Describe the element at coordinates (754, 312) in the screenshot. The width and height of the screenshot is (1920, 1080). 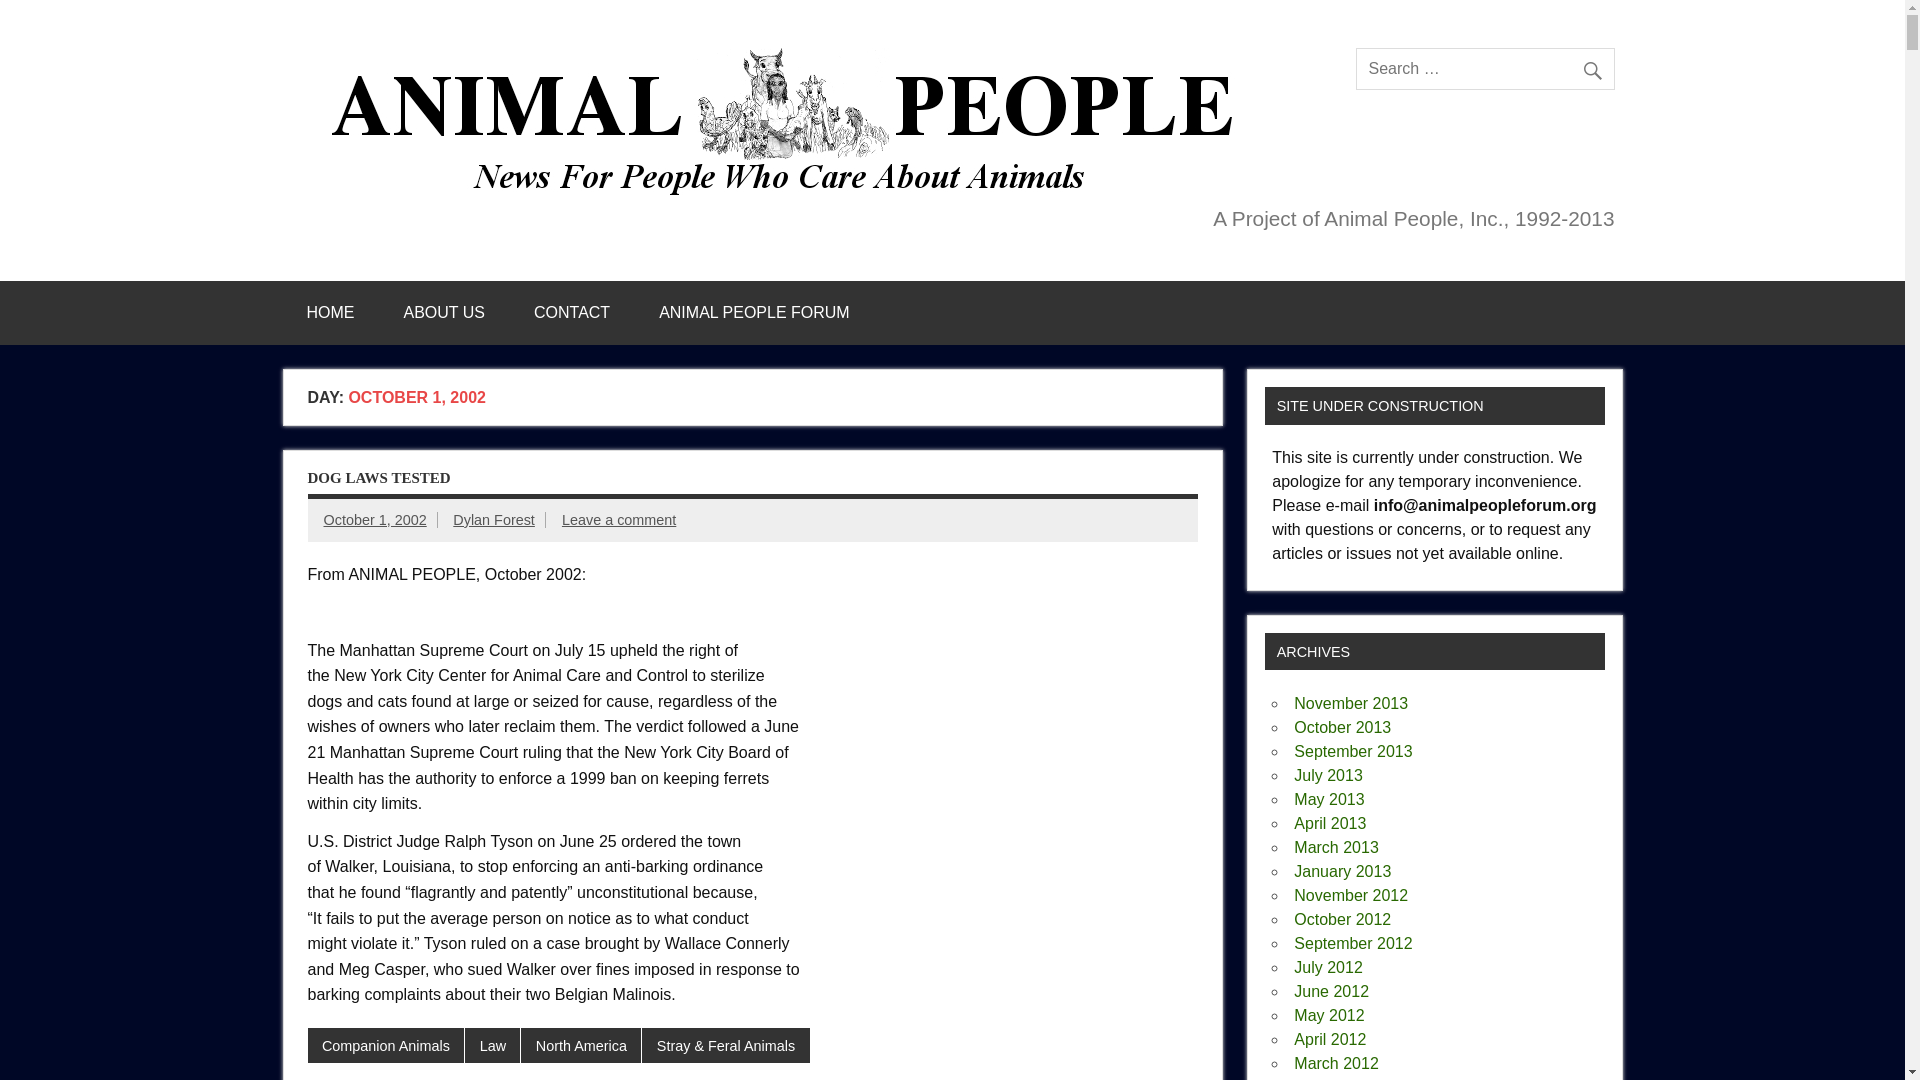
I see `ANIMAL PEOPLE FORUM` at that location.